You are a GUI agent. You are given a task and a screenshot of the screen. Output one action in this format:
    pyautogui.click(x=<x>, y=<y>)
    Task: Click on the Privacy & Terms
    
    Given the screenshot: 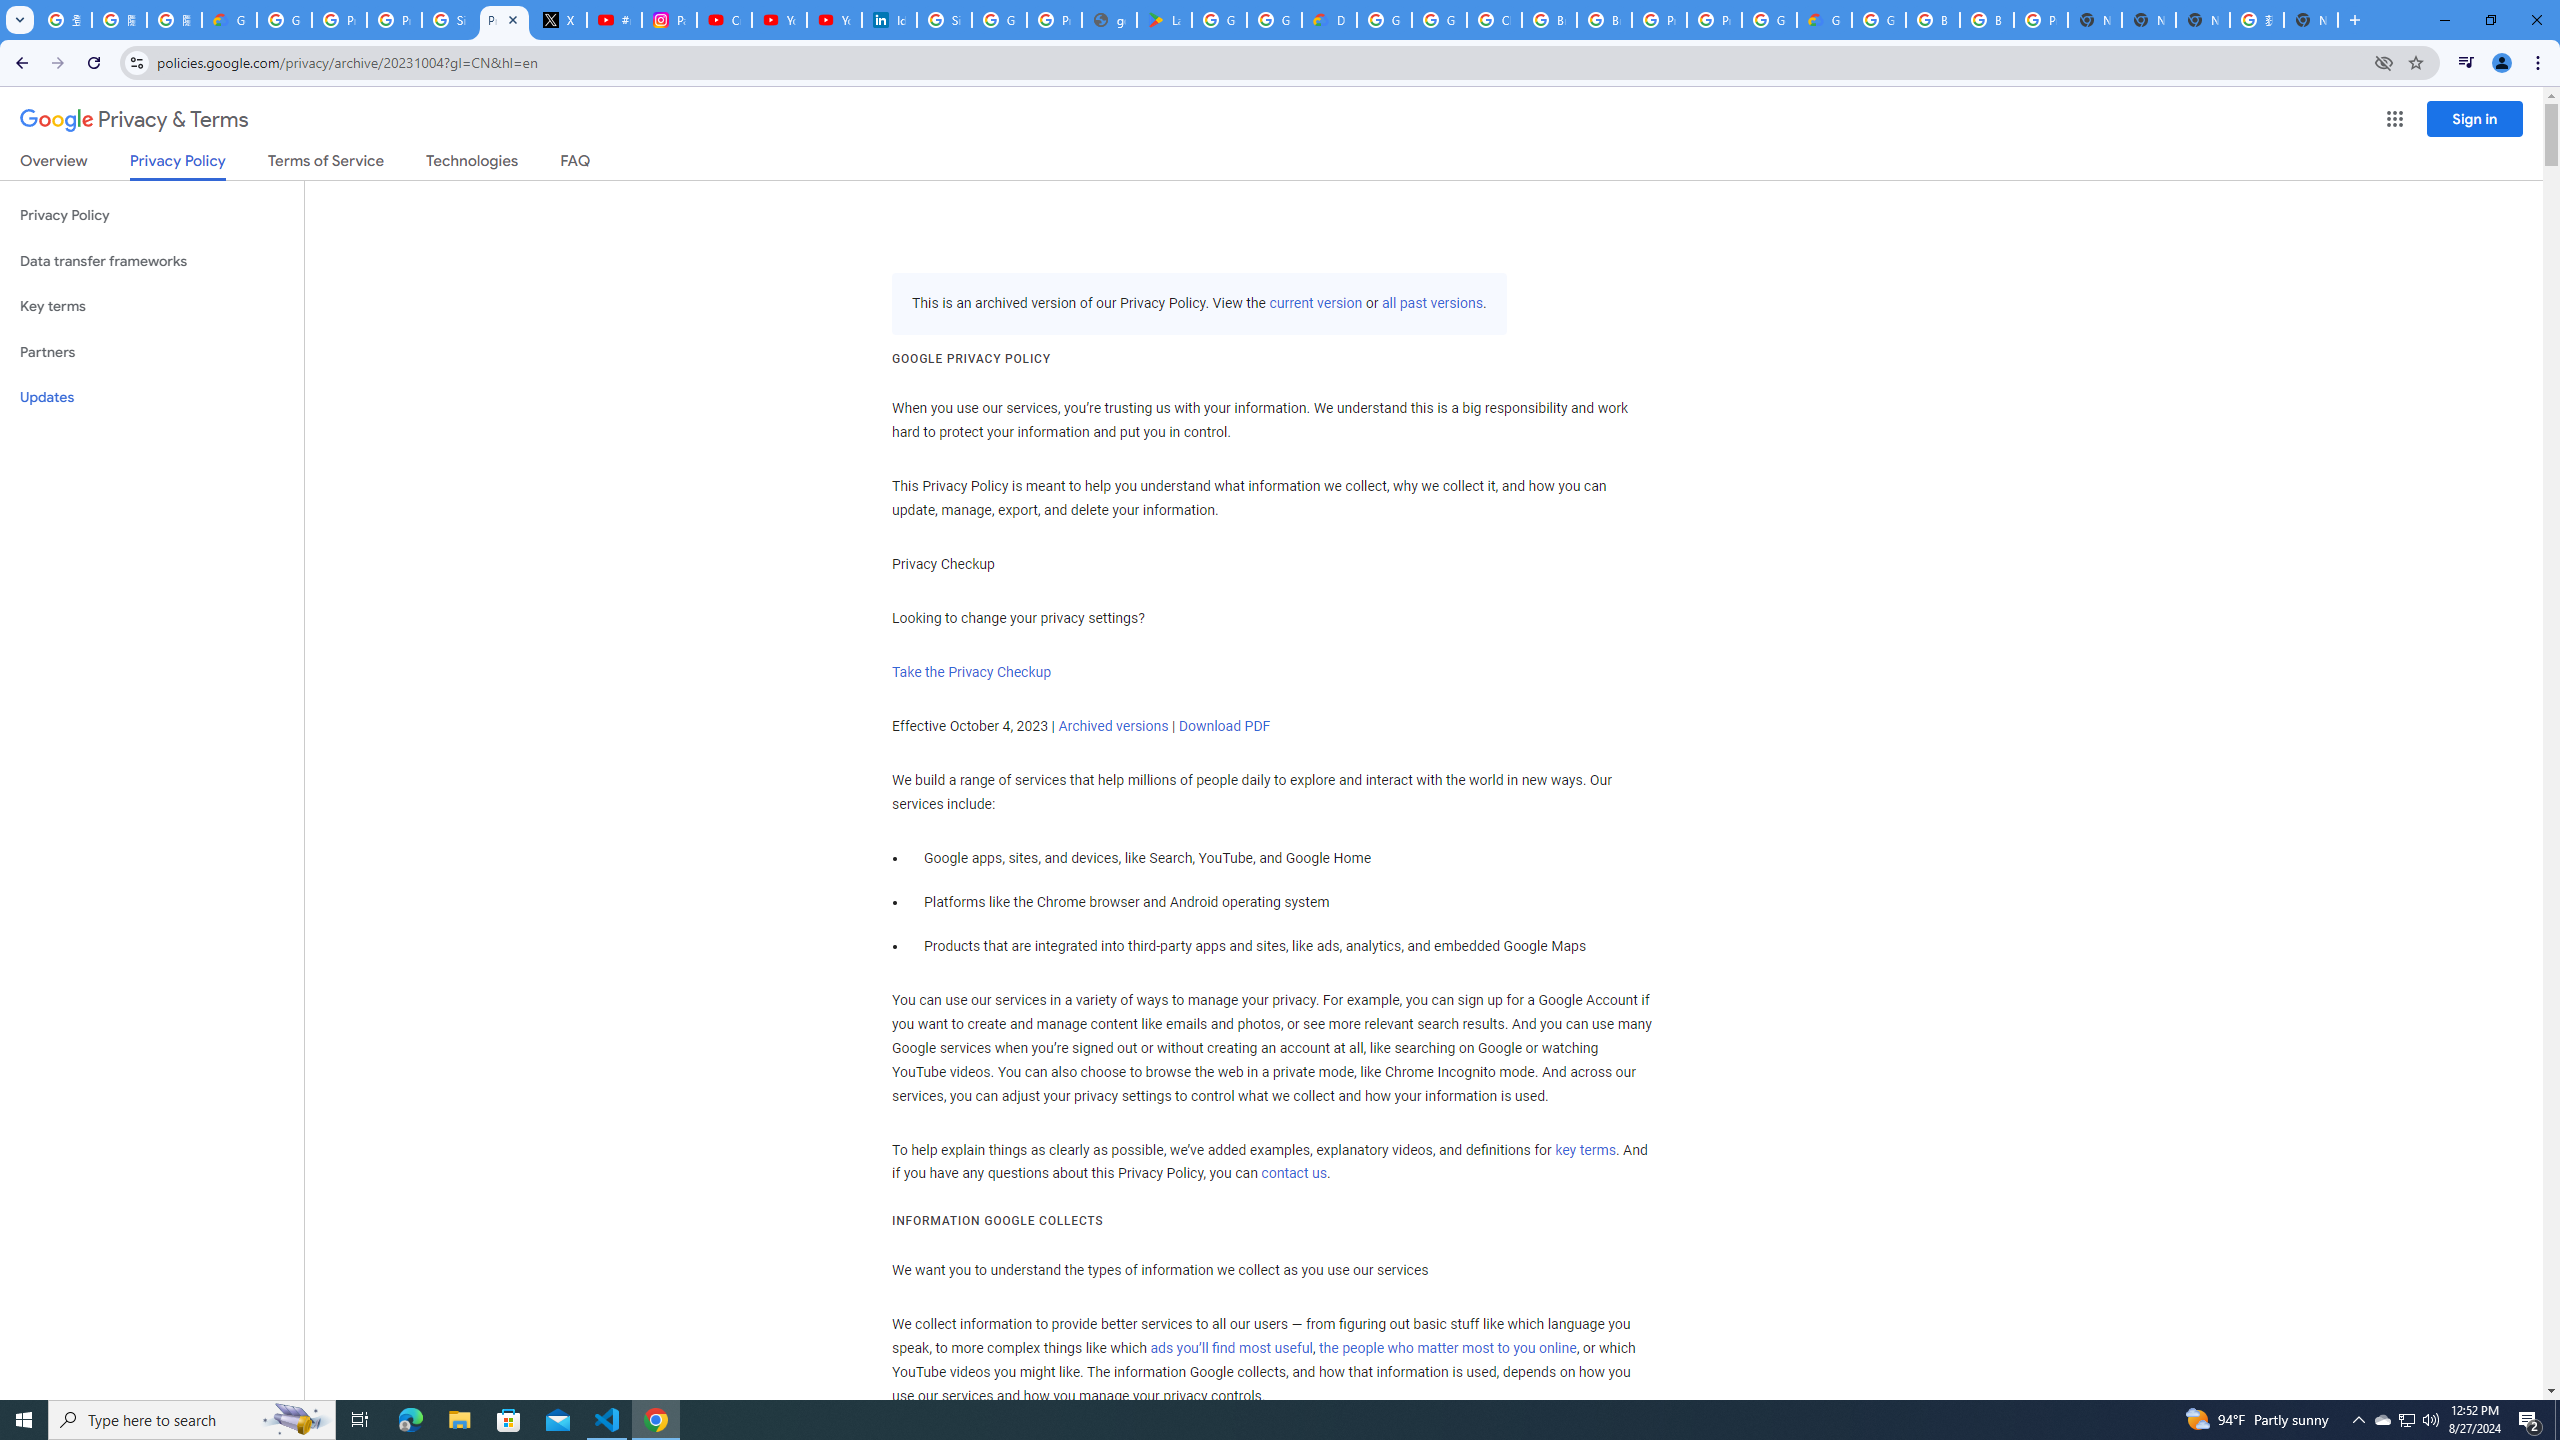 What is the action you would take?
    pyautogui.click(x=134, y=120)
    